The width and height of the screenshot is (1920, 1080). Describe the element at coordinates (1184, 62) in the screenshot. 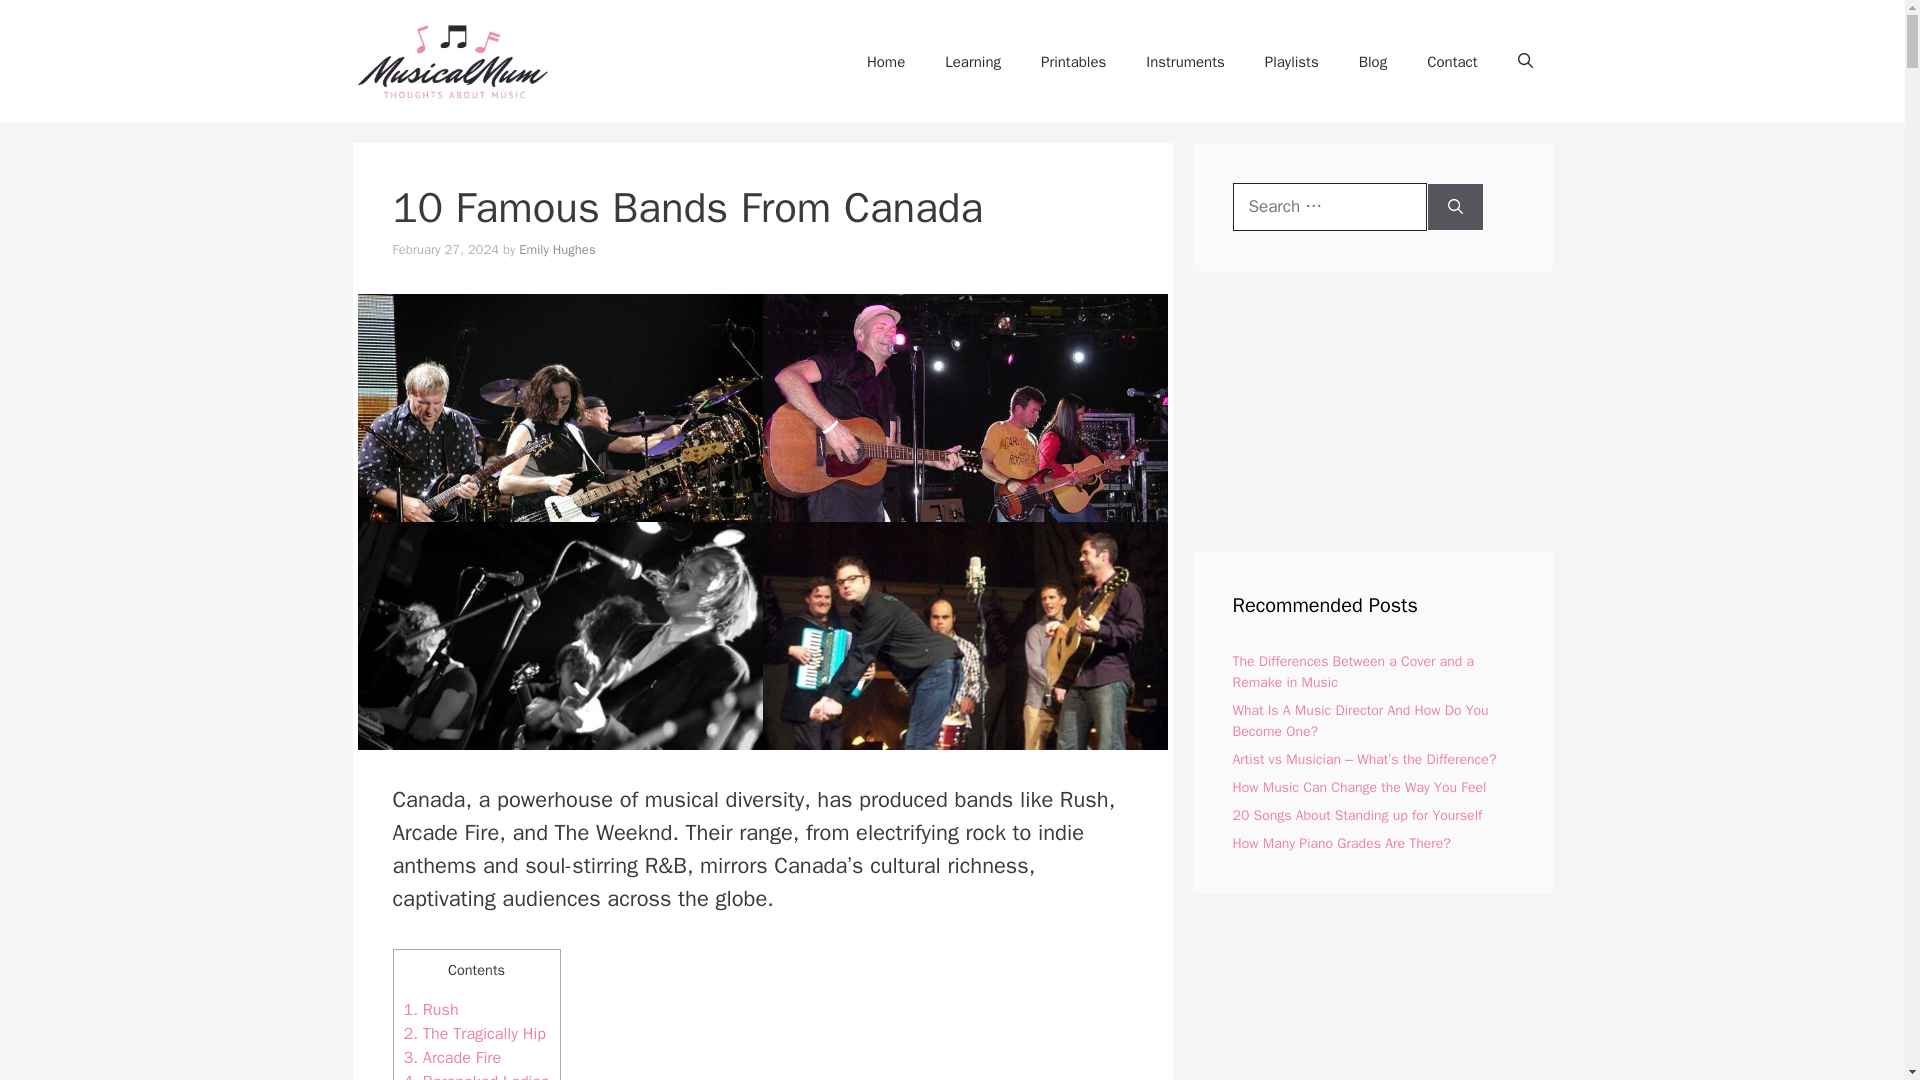

I see `Instruments` at that location.